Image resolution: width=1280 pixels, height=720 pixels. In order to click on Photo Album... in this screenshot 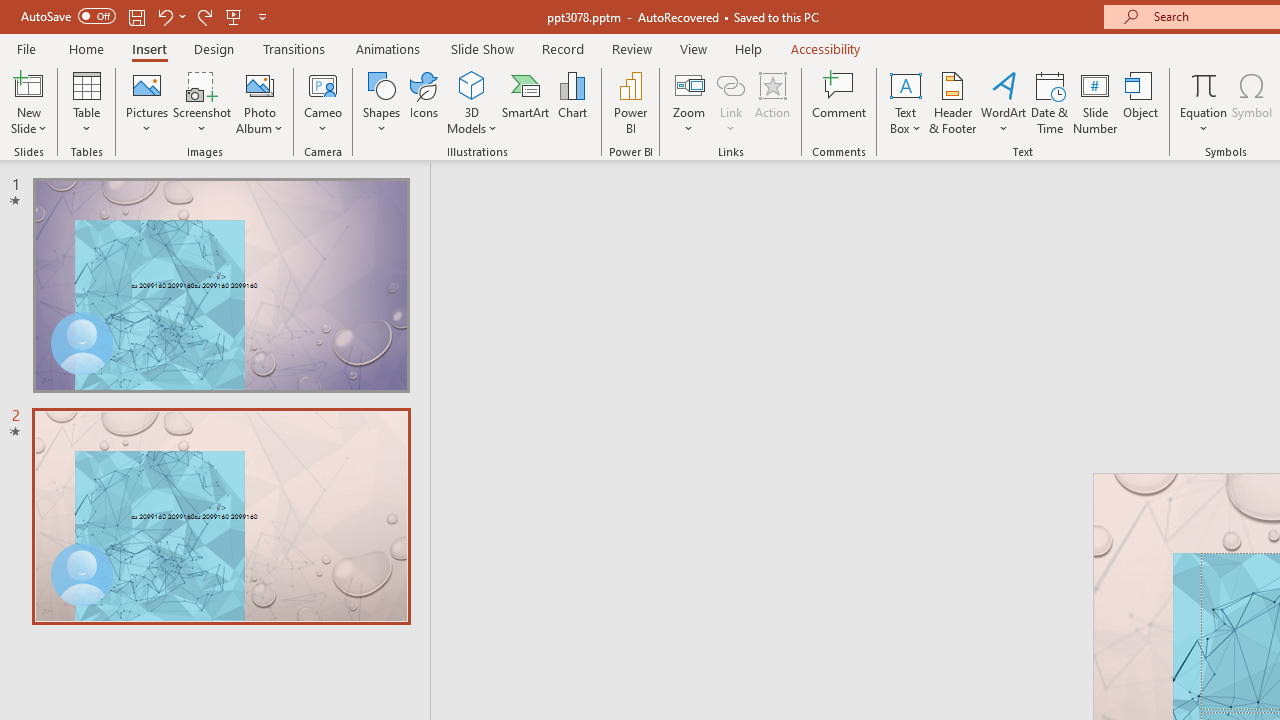, I will do `click(260, 102)`.